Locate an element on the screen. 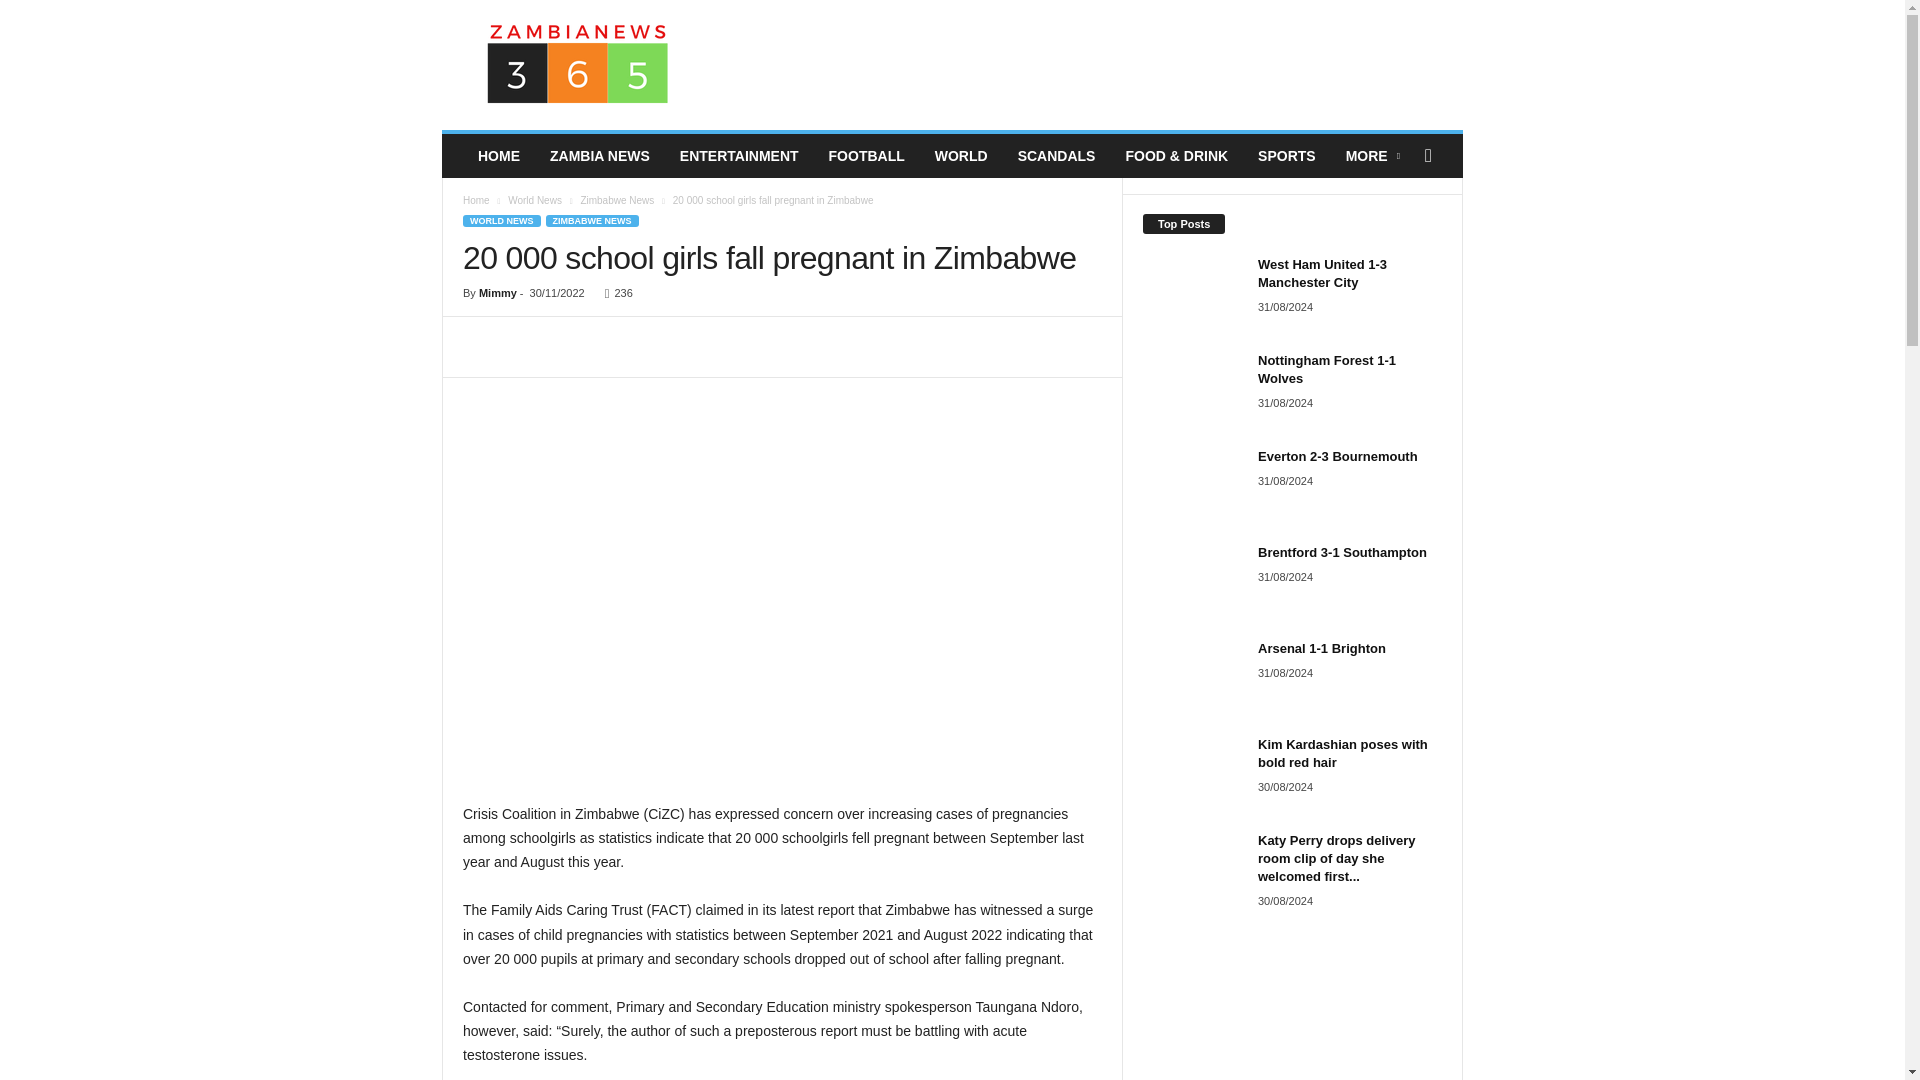 The width and height of the screenshot is (1920, 1080). ZambiaNews365.com is located at coordinates (578, 64).